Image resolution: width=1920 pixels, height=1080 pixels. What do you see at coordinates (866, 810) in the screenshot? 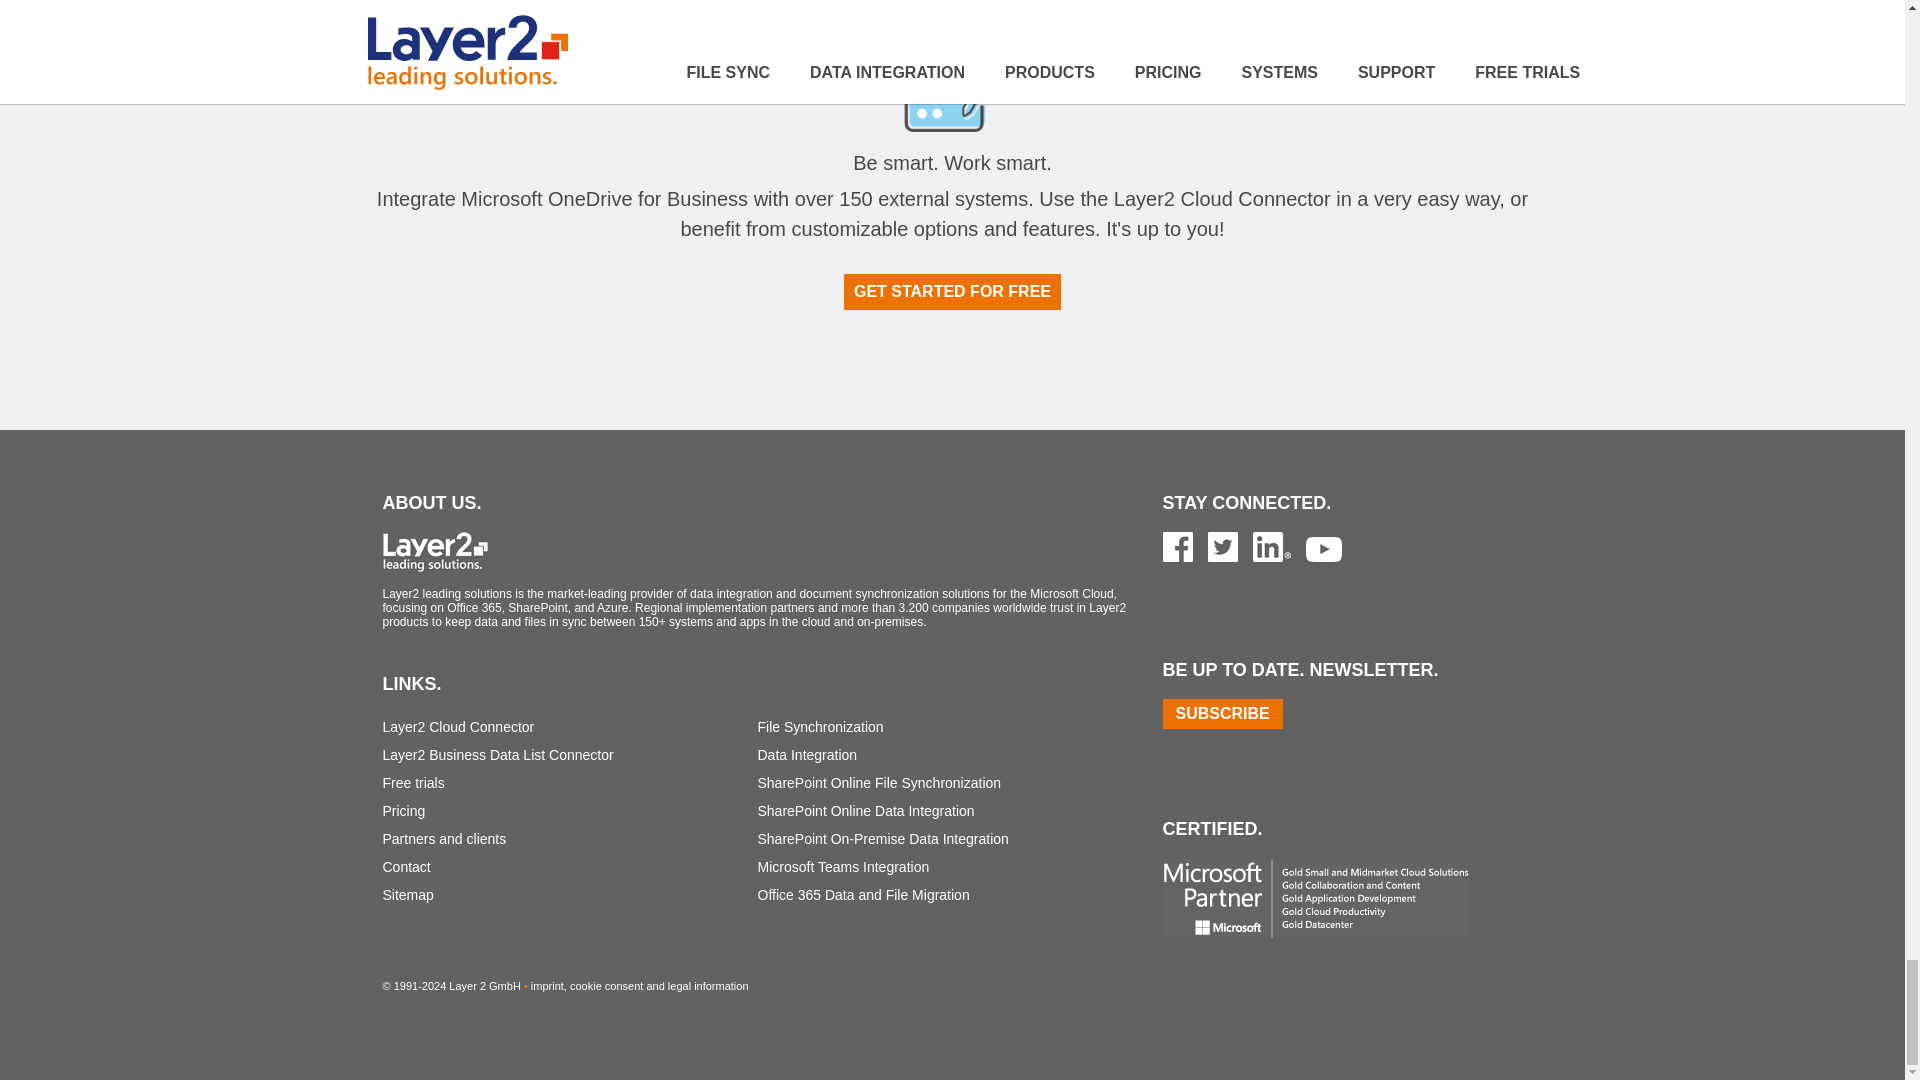
I see `SharePoint Online Data Integration` at bounding box center [866, 810].